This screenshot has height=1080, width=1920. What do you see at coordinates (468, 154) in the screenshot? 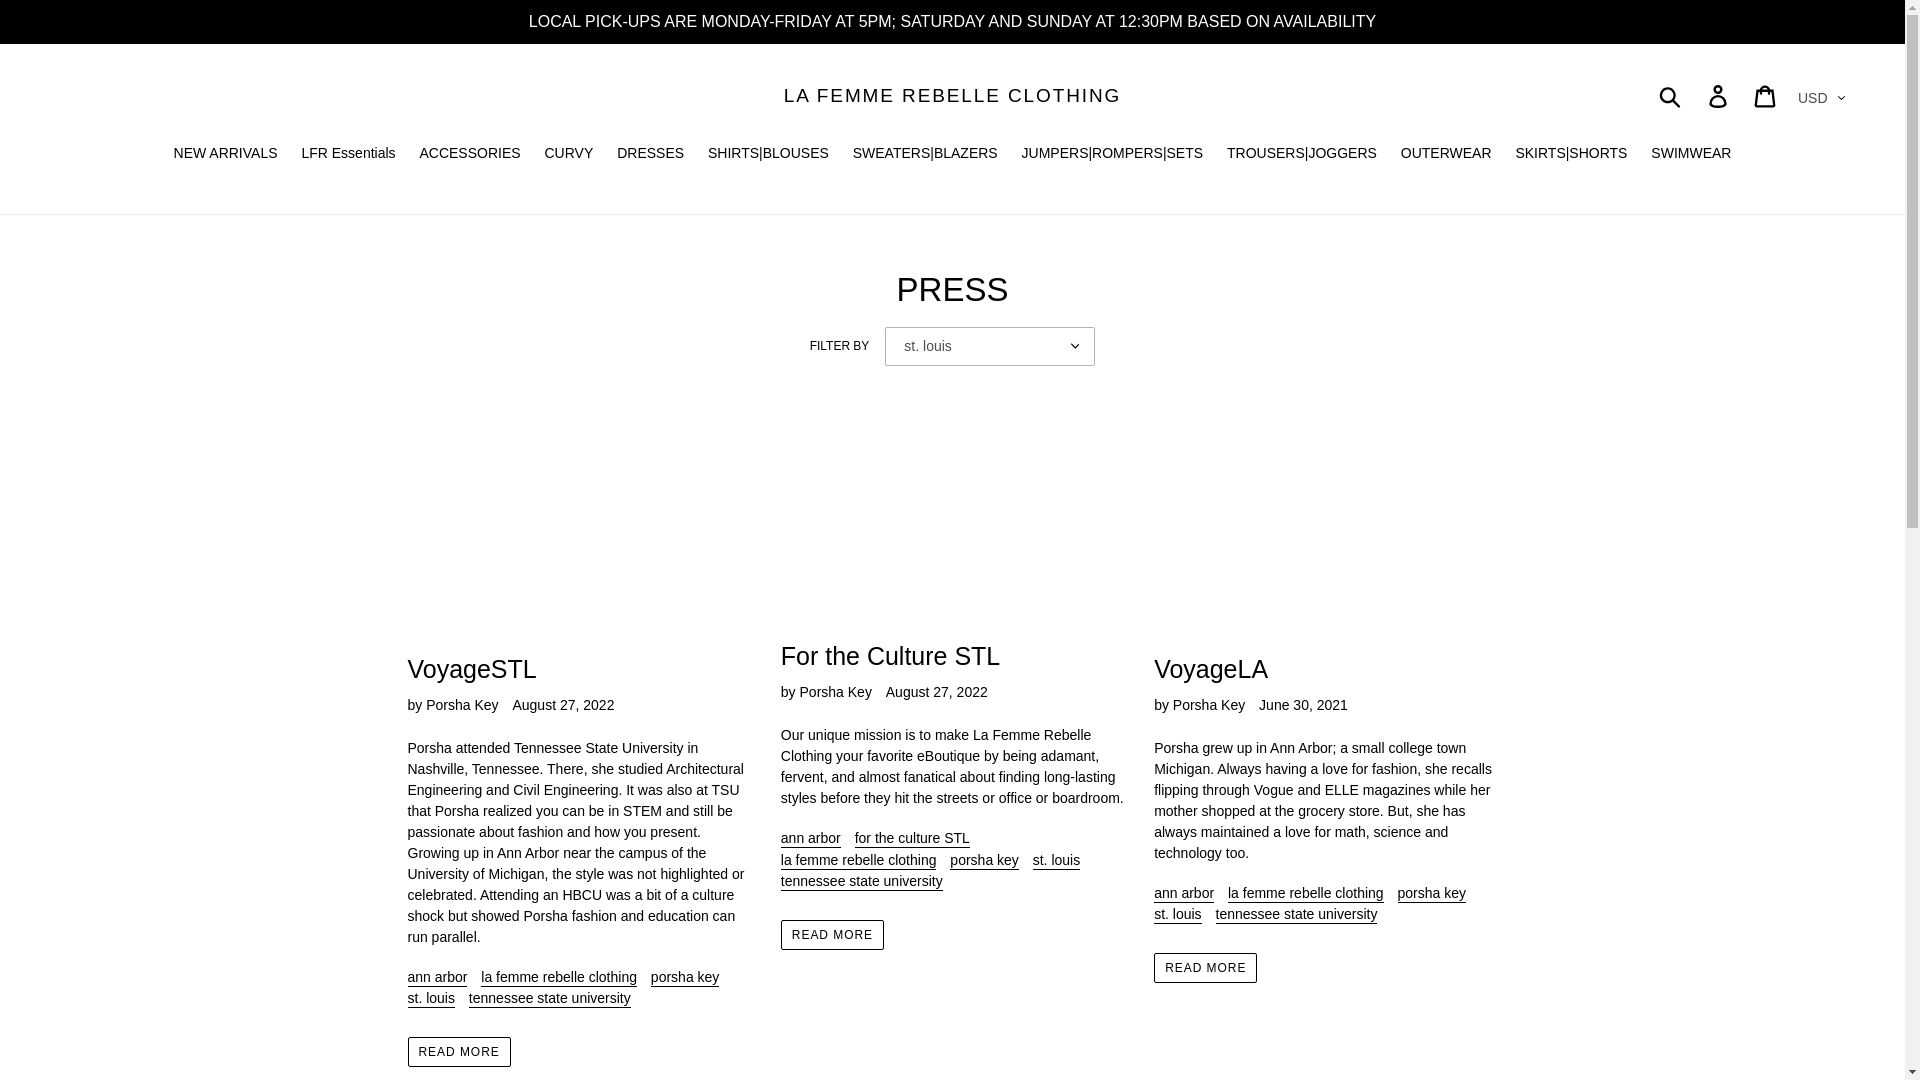
I see `ACCESSORIES` at bounding box center [468, 154].